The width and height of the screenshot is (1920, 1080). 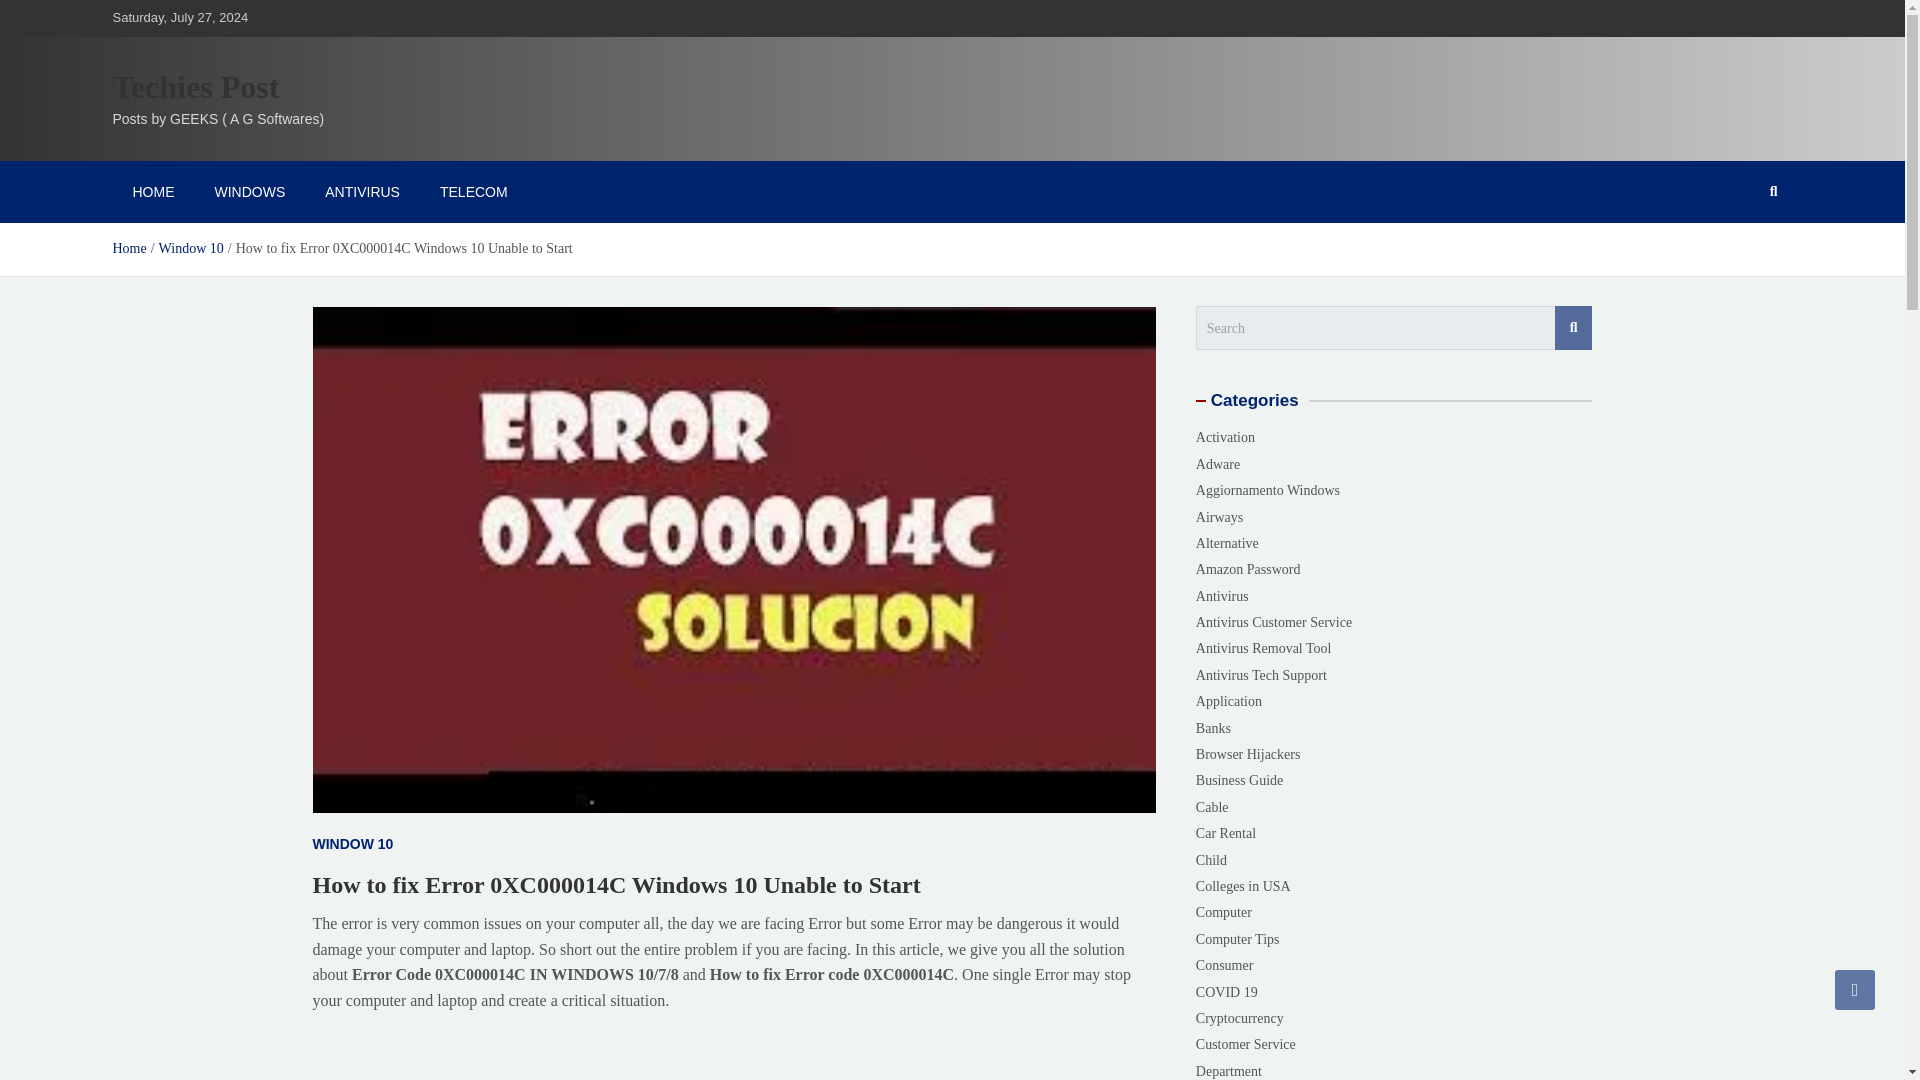 I want to click on Go to Top, so click(x=1855, y=989).